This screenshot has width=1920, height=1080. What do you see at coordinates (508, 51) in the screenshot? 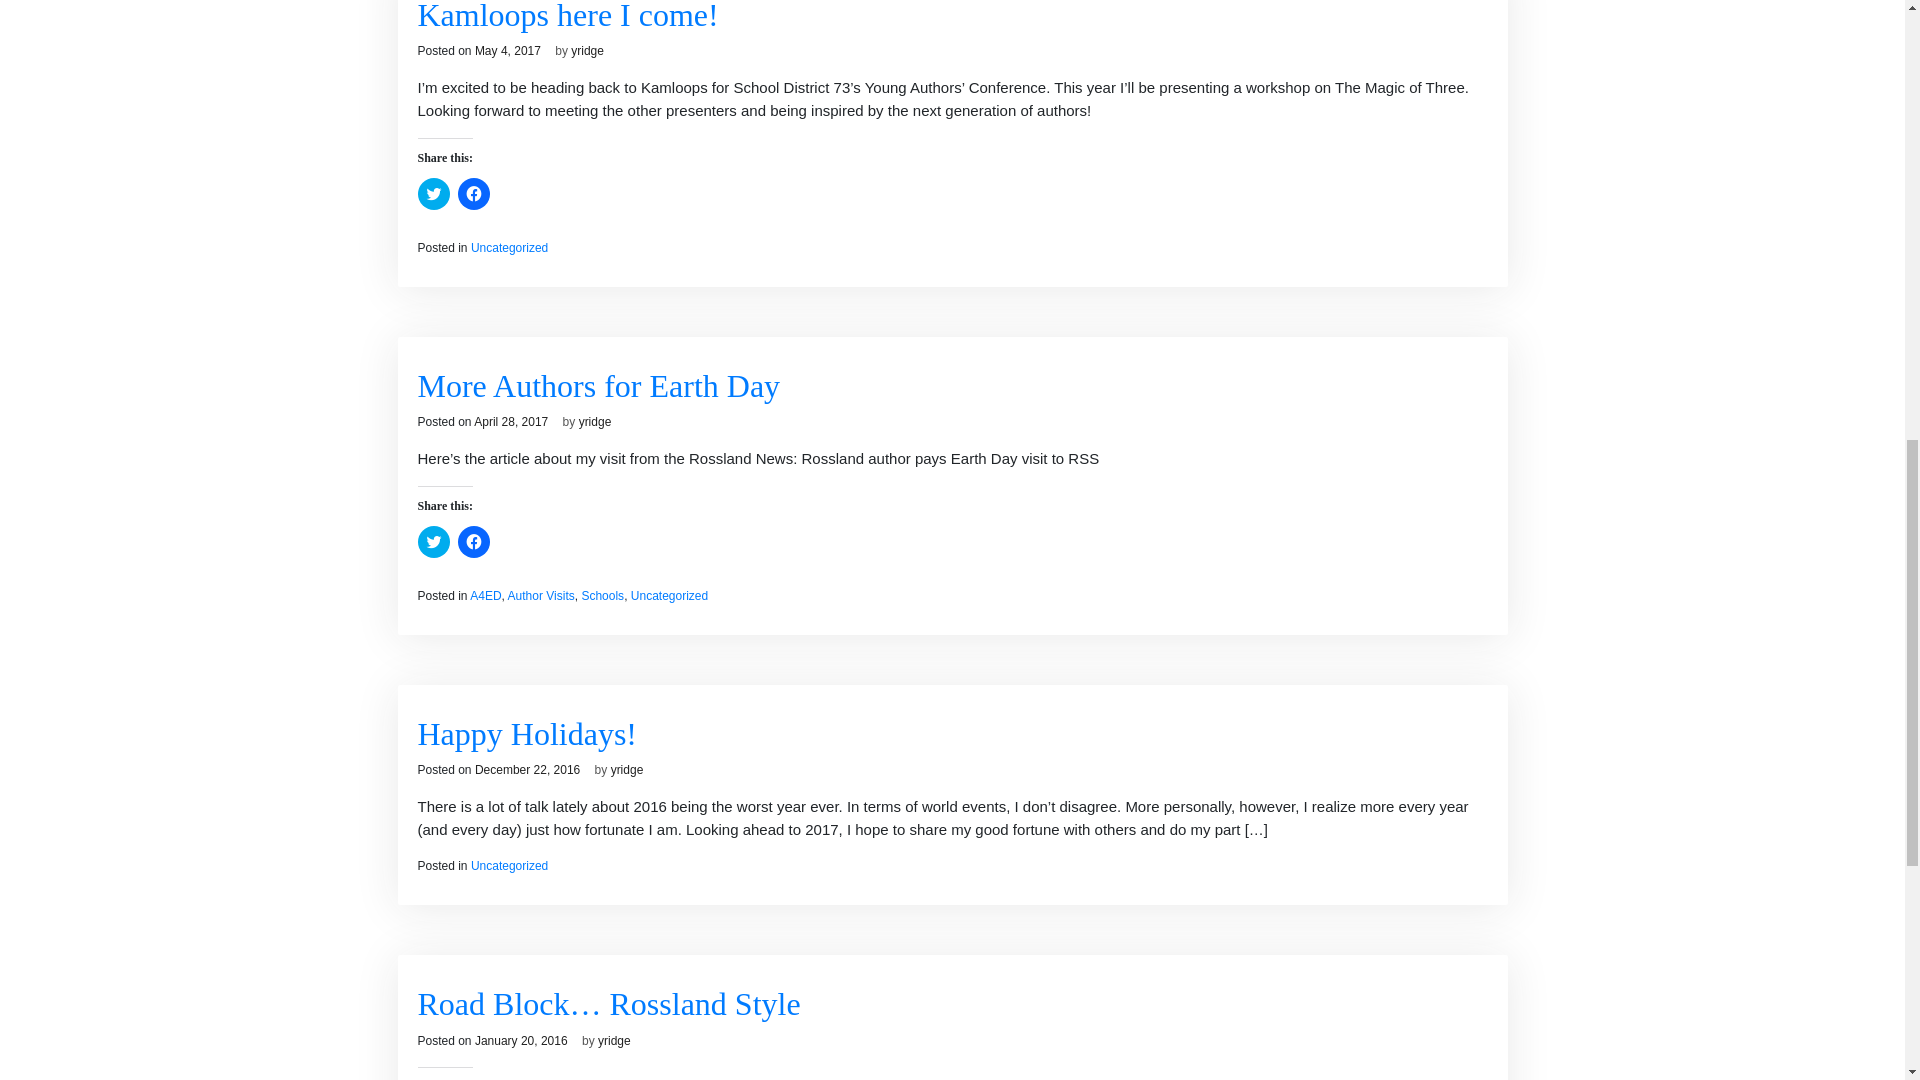
I see `May 4, 2017` at bounding box center [508, 51].